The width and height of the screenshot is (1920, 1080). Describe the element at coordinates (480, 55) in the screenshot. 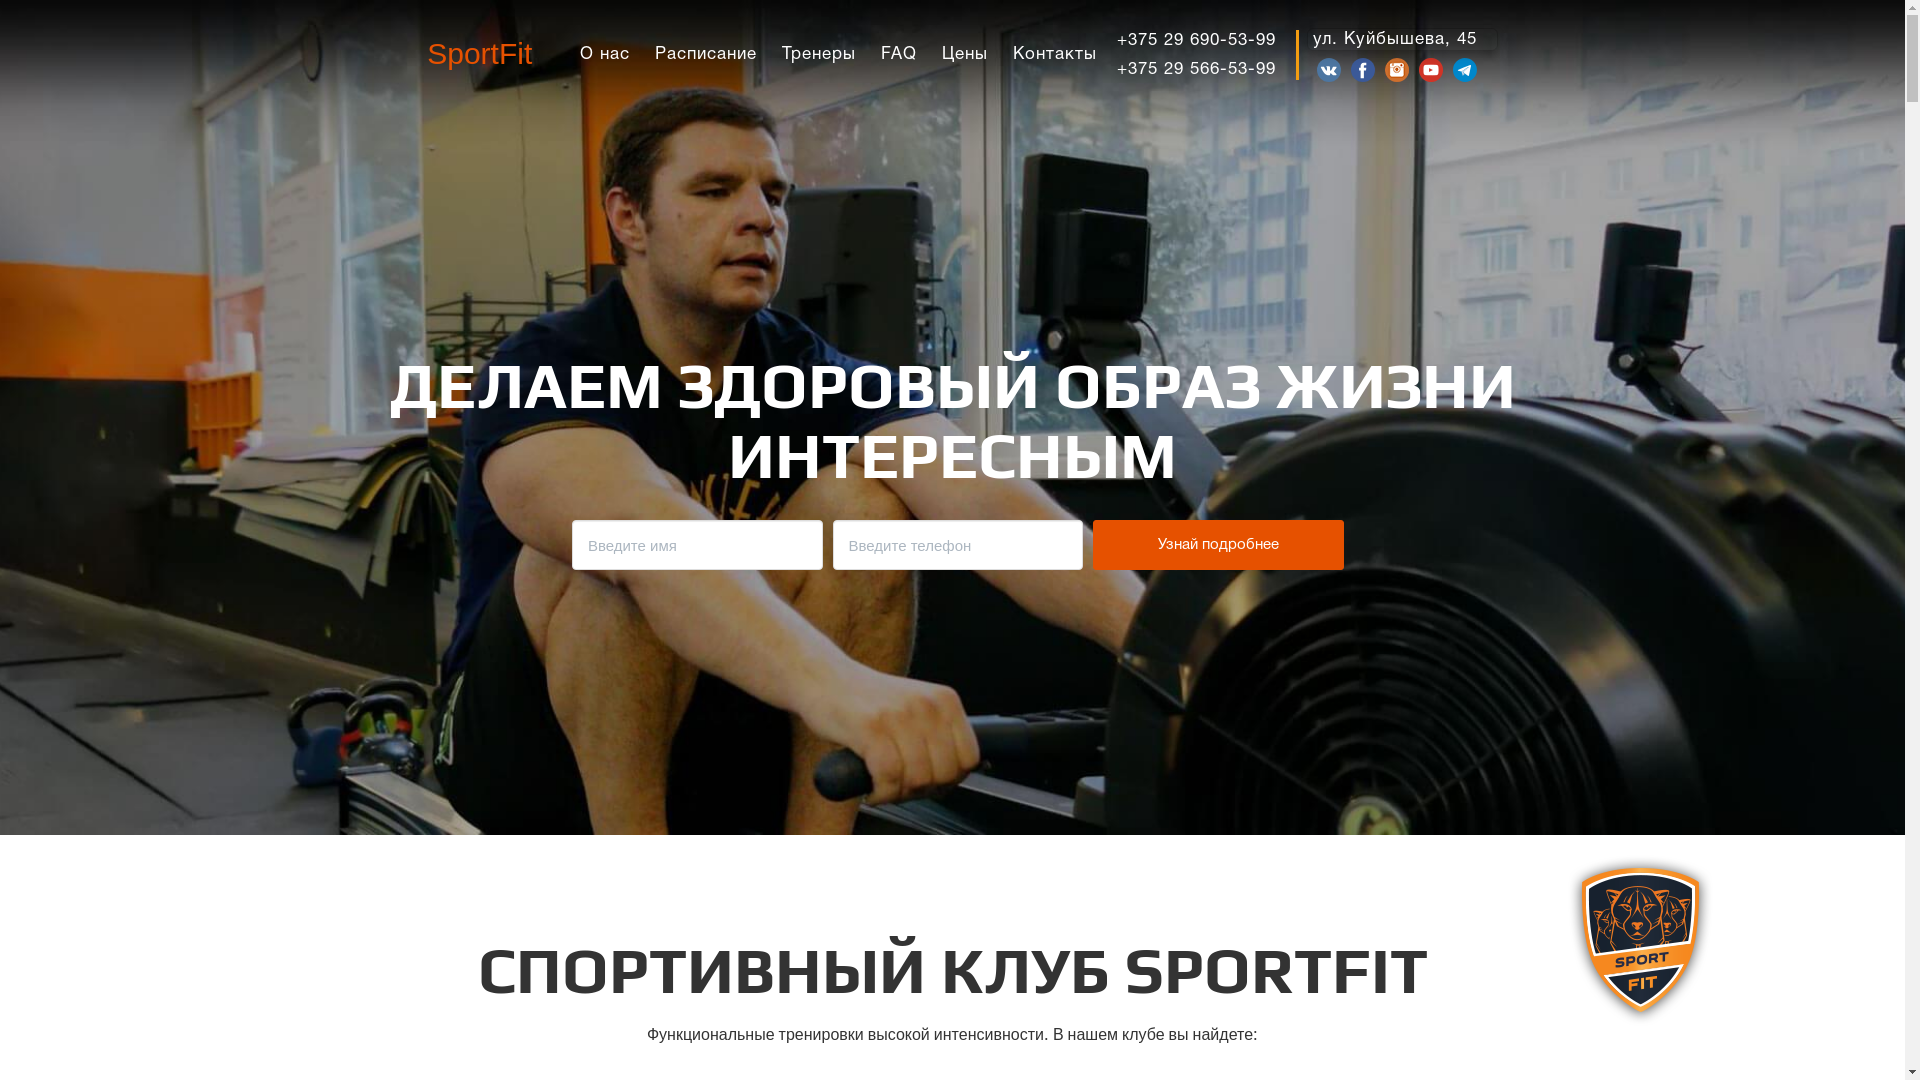

I see `SportFit` at that location.